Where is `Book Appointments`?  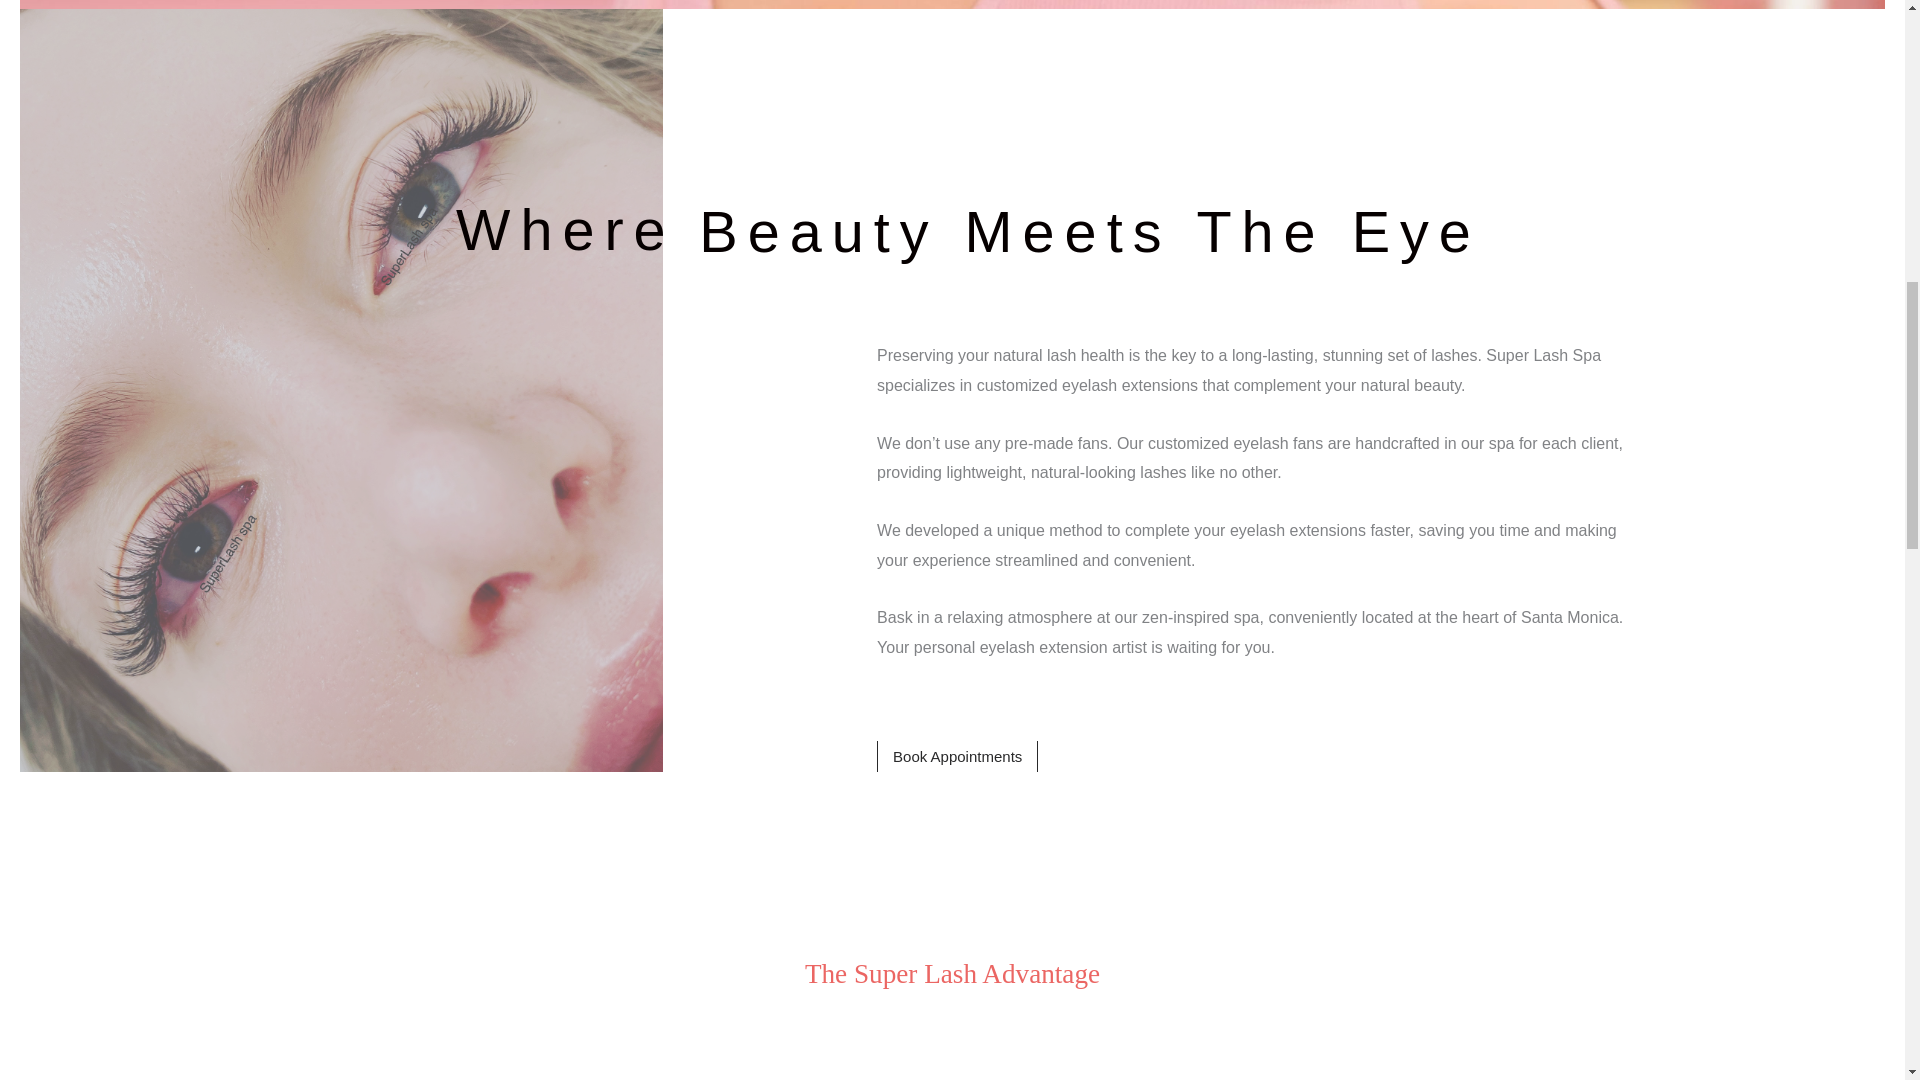 Book Appointments is located at coordinates (958, 756).